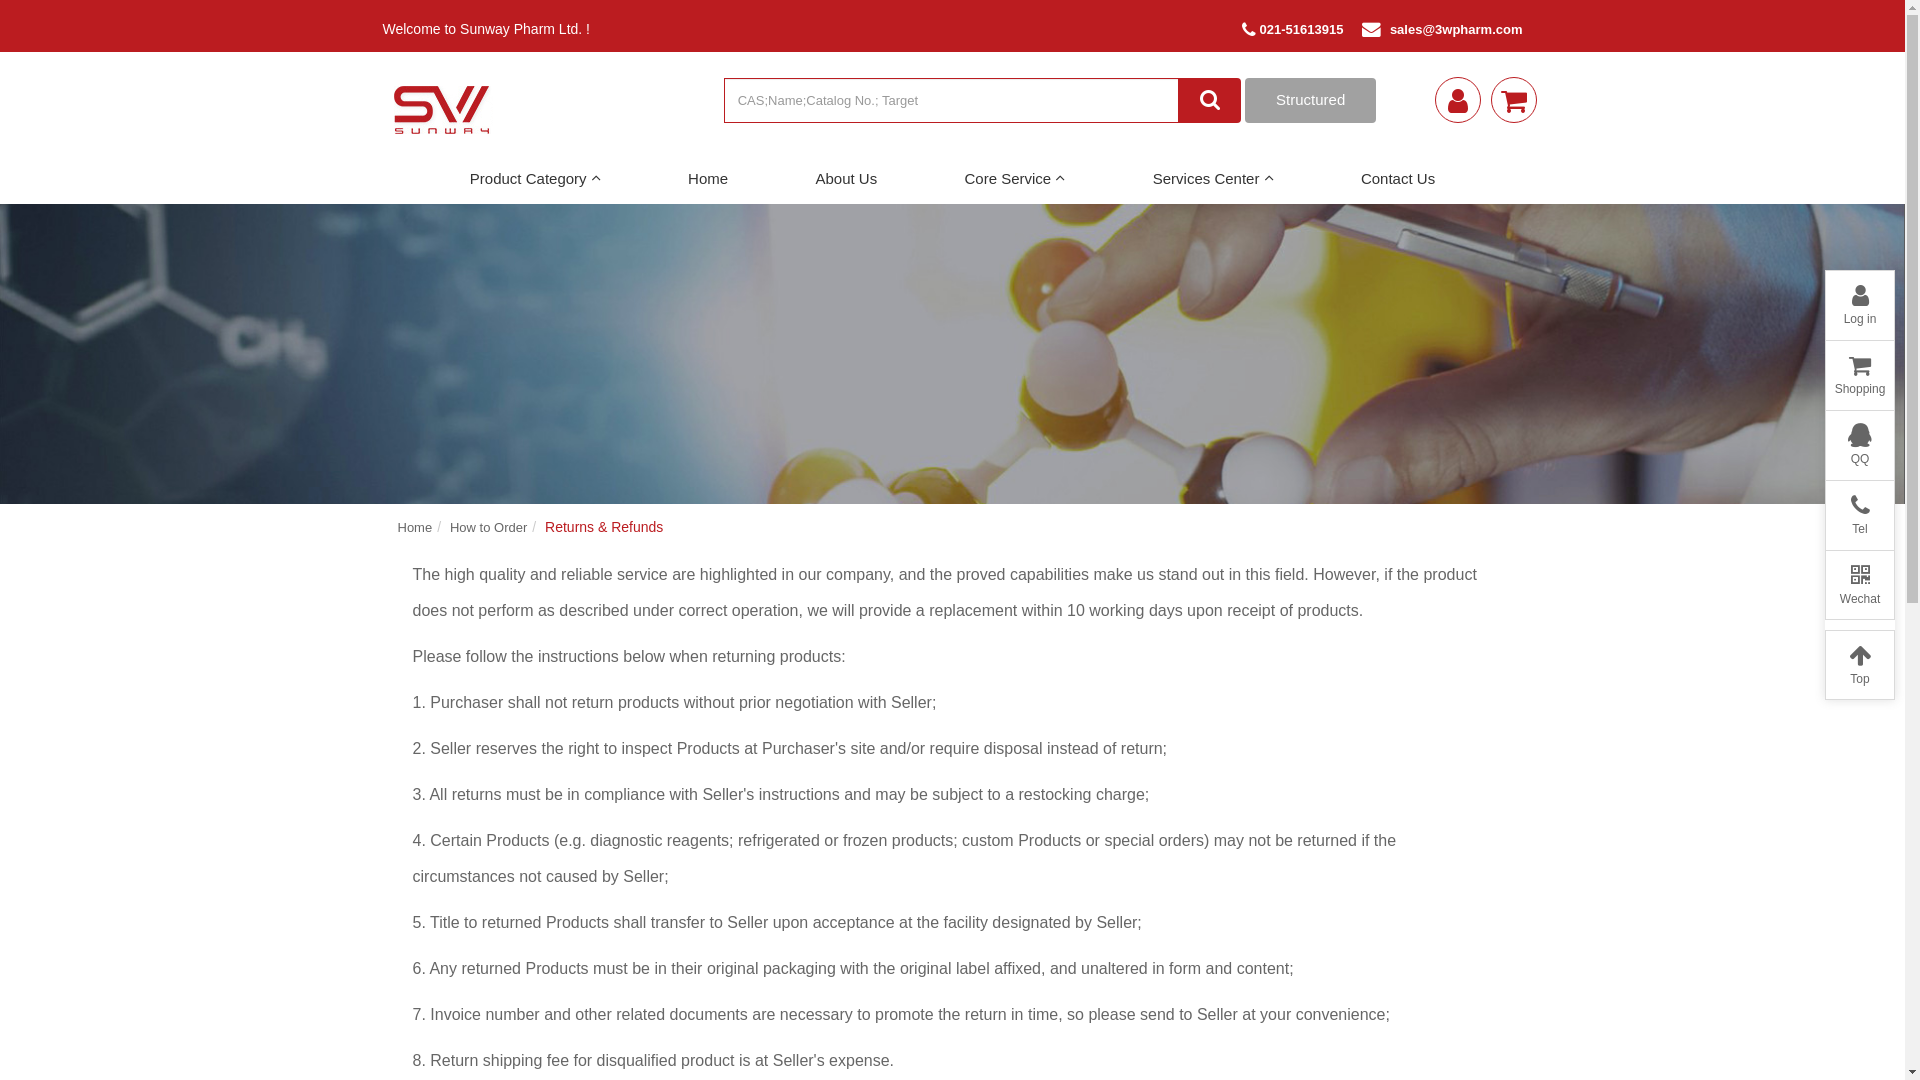  Describe the element at coordinates (1310, 100) in the screenshot. I see `Structured` at that location.